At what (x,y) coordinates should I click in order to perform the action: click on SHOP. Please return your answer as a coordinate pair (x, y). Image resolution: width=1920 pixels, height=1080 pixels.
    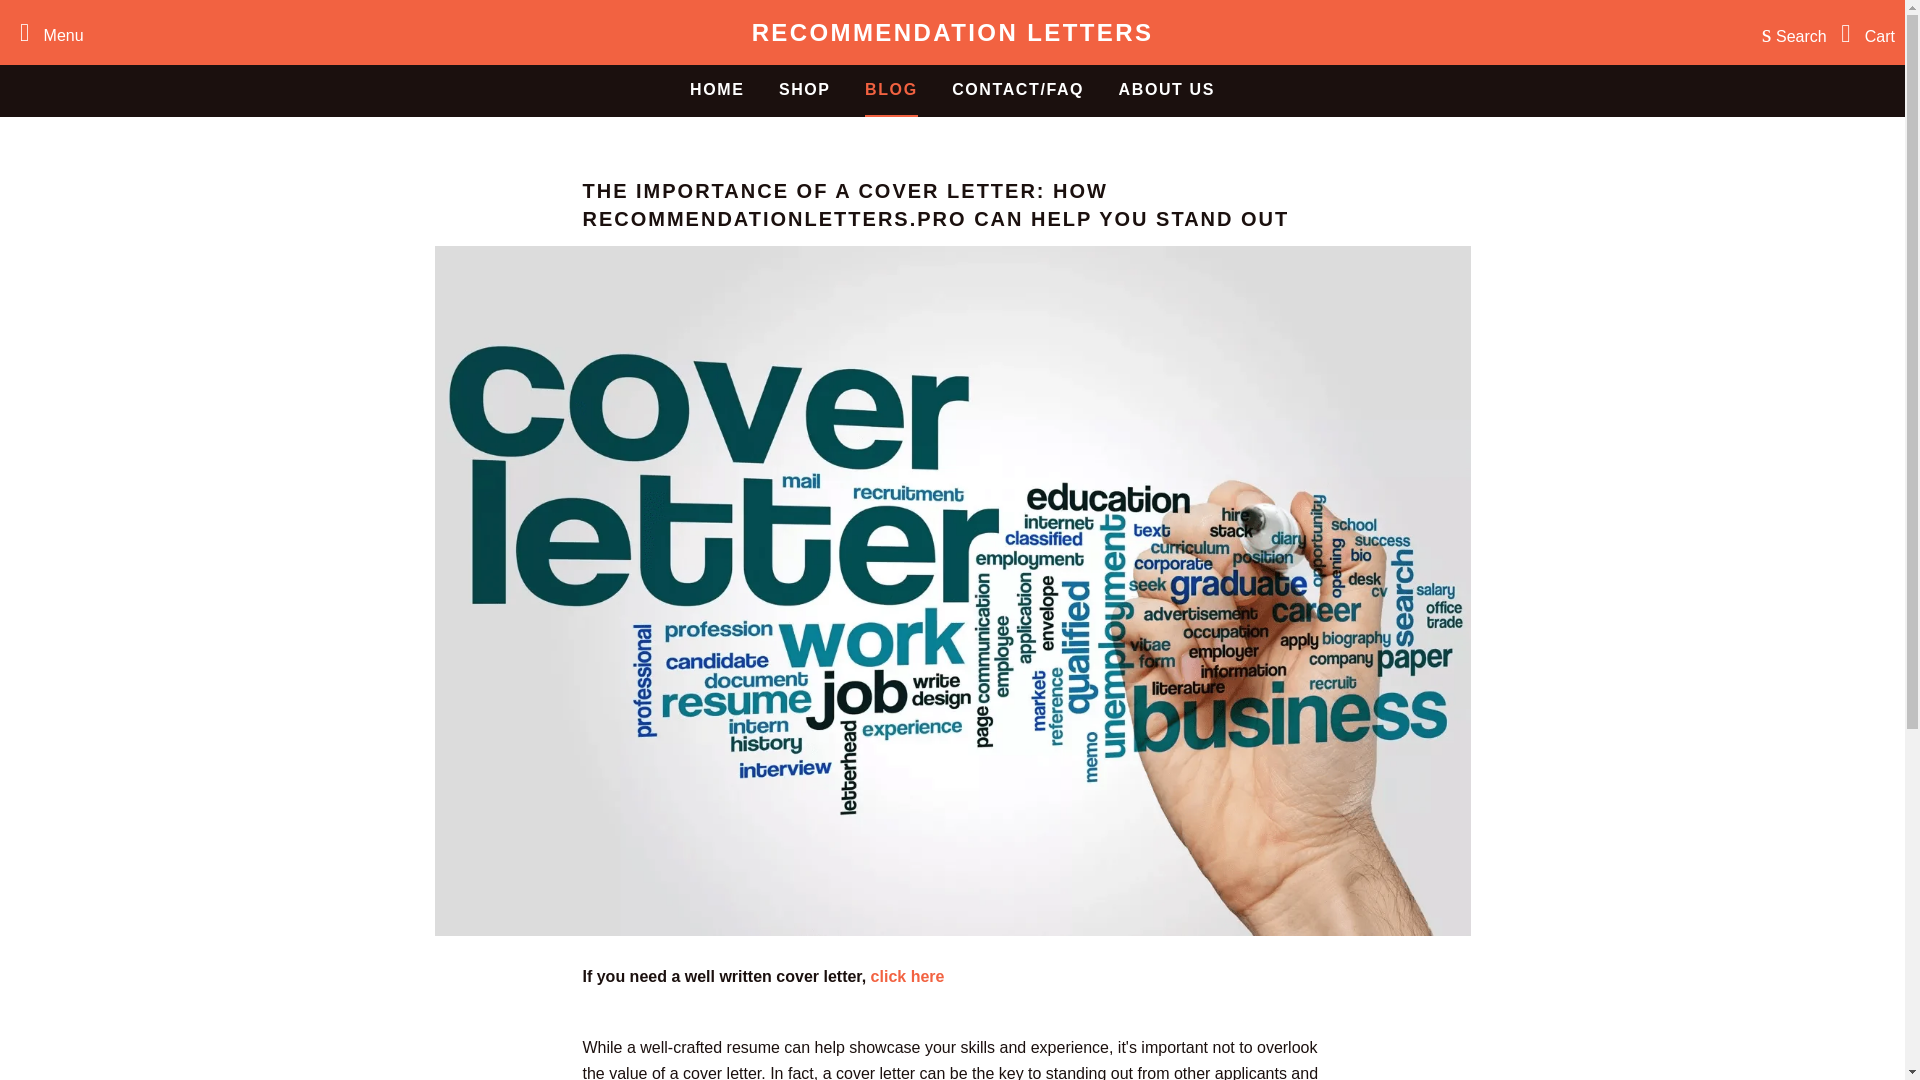
    Looking at the image, I should click on (805, 89).